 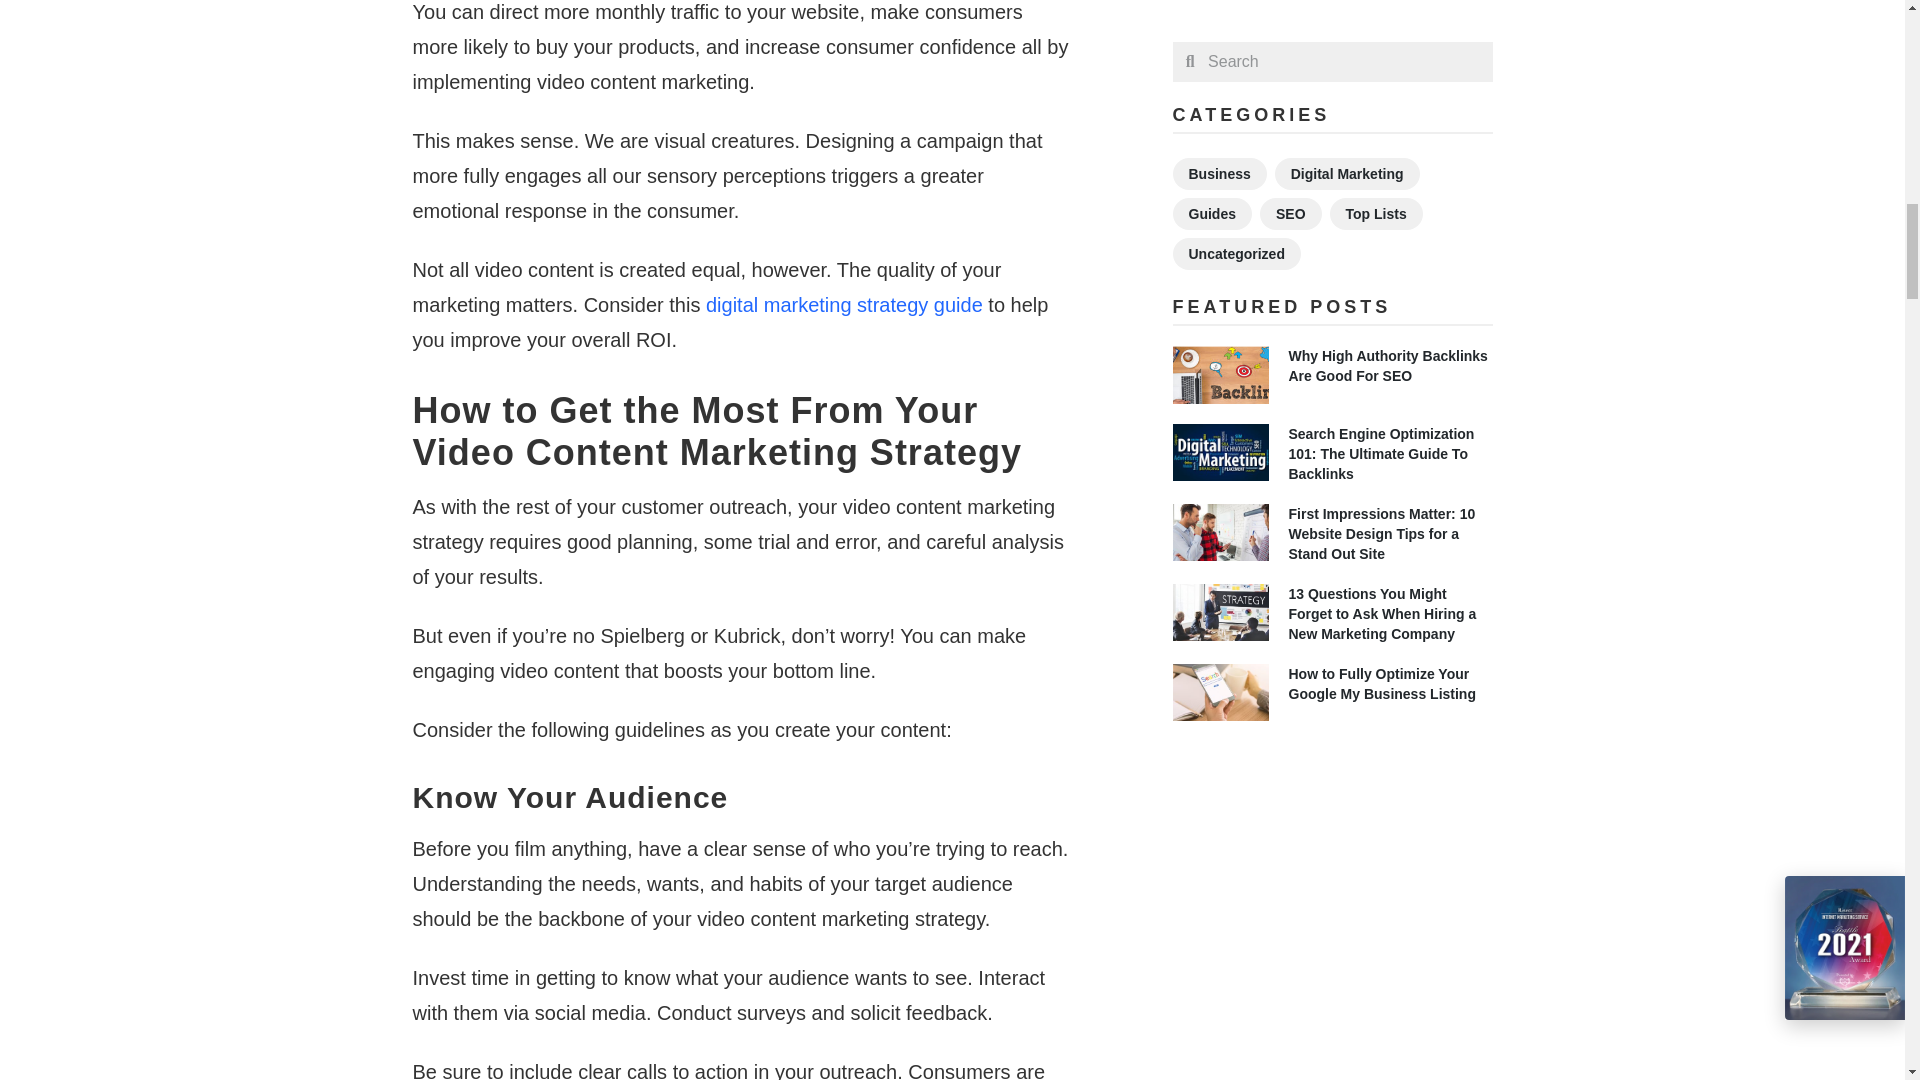 I want to click on digital marketing strategy guide, so click(x=844, y=304).